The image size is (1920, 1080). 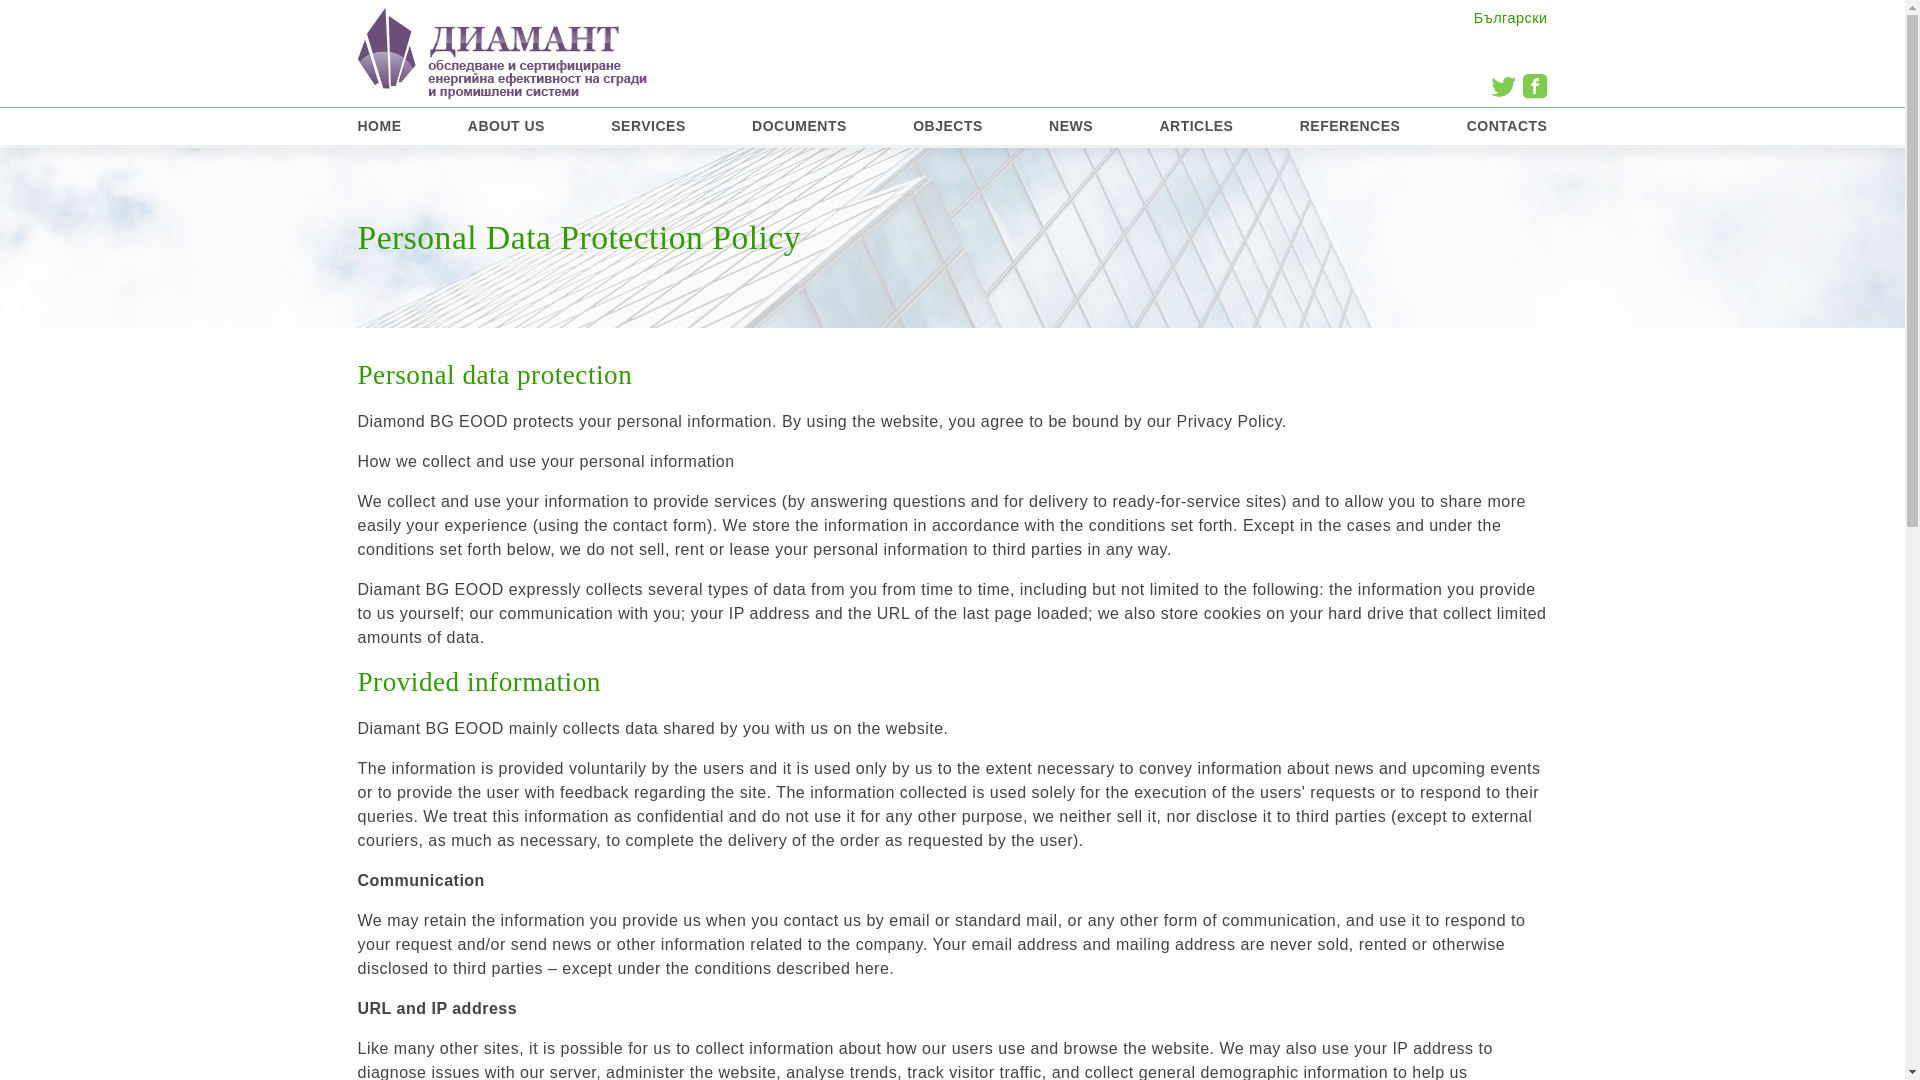 What do you see at coordinates (506, 126) in the screenshot?
I see `ABOUT US` at bounding box center [506, 126].